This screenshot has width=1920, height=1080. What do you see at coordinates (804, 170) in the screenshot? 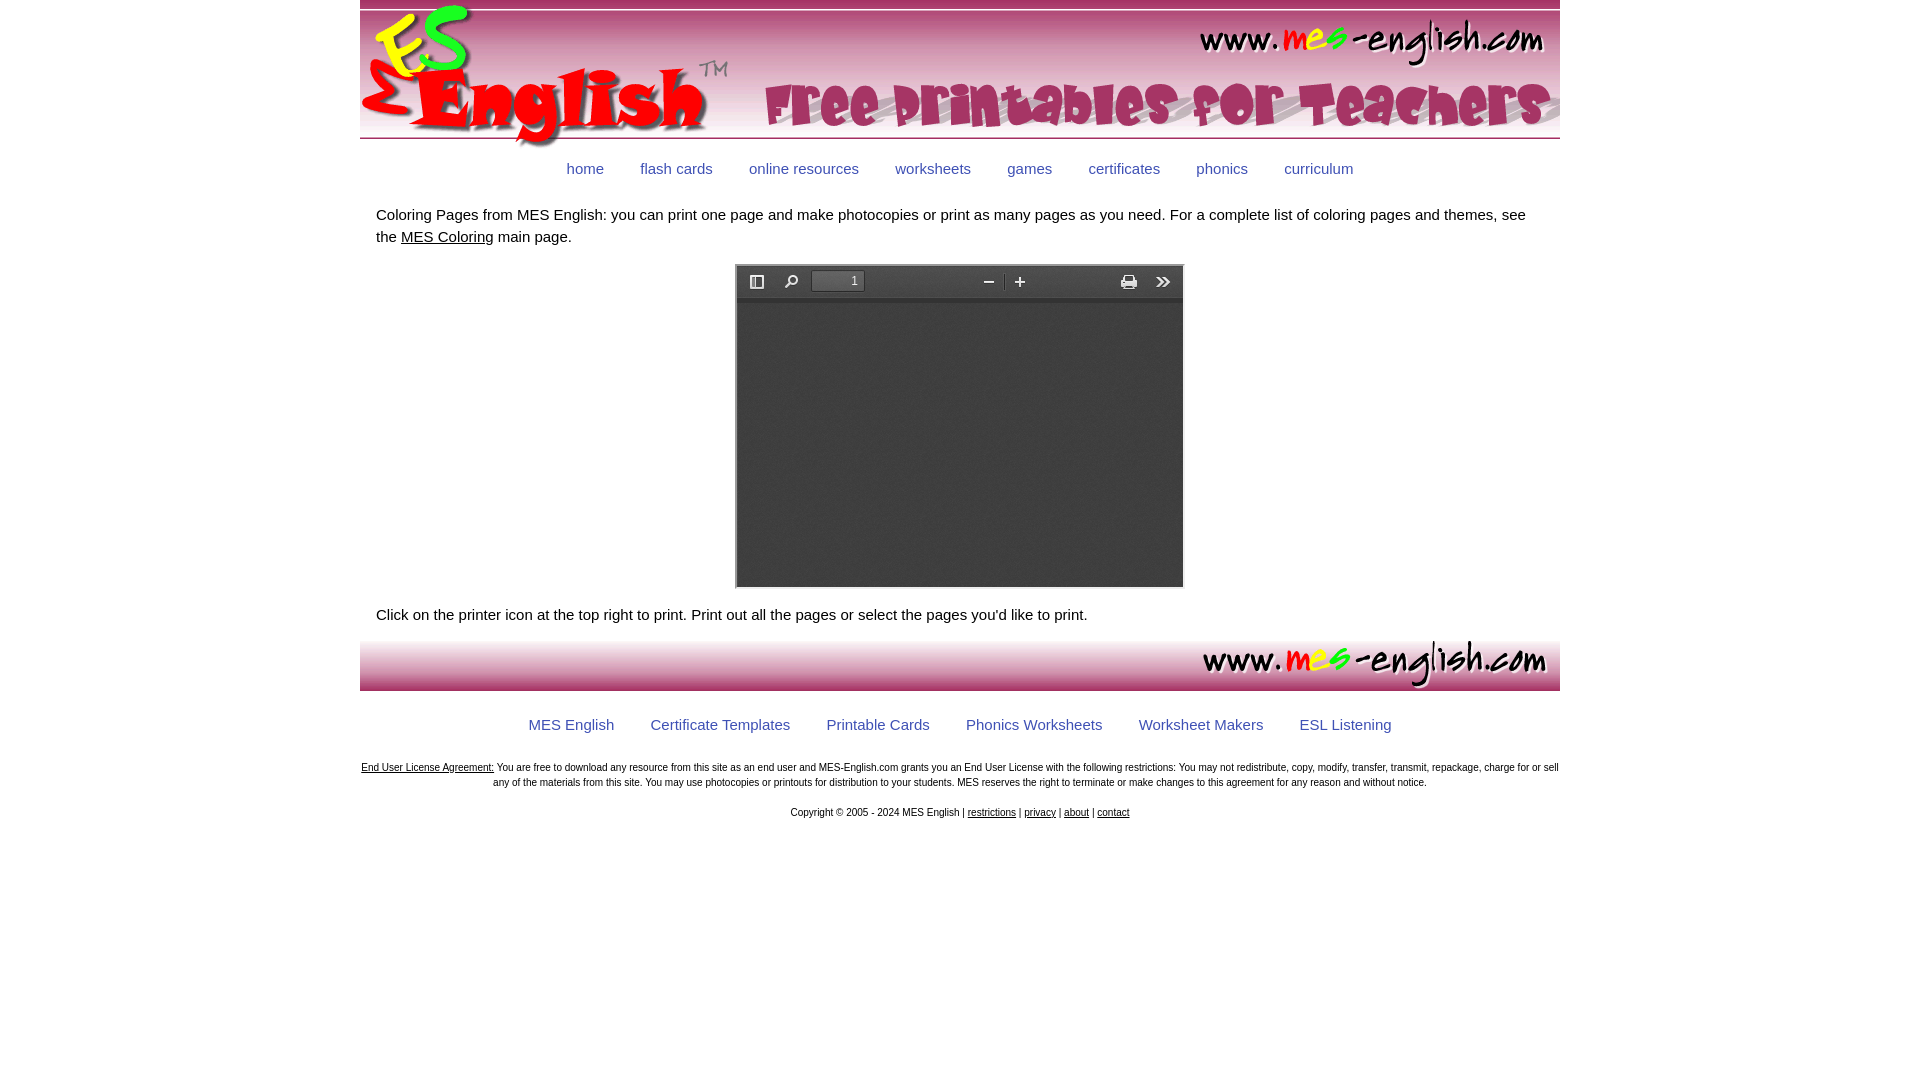
I see `online resources` at bounding box center [804, 170].